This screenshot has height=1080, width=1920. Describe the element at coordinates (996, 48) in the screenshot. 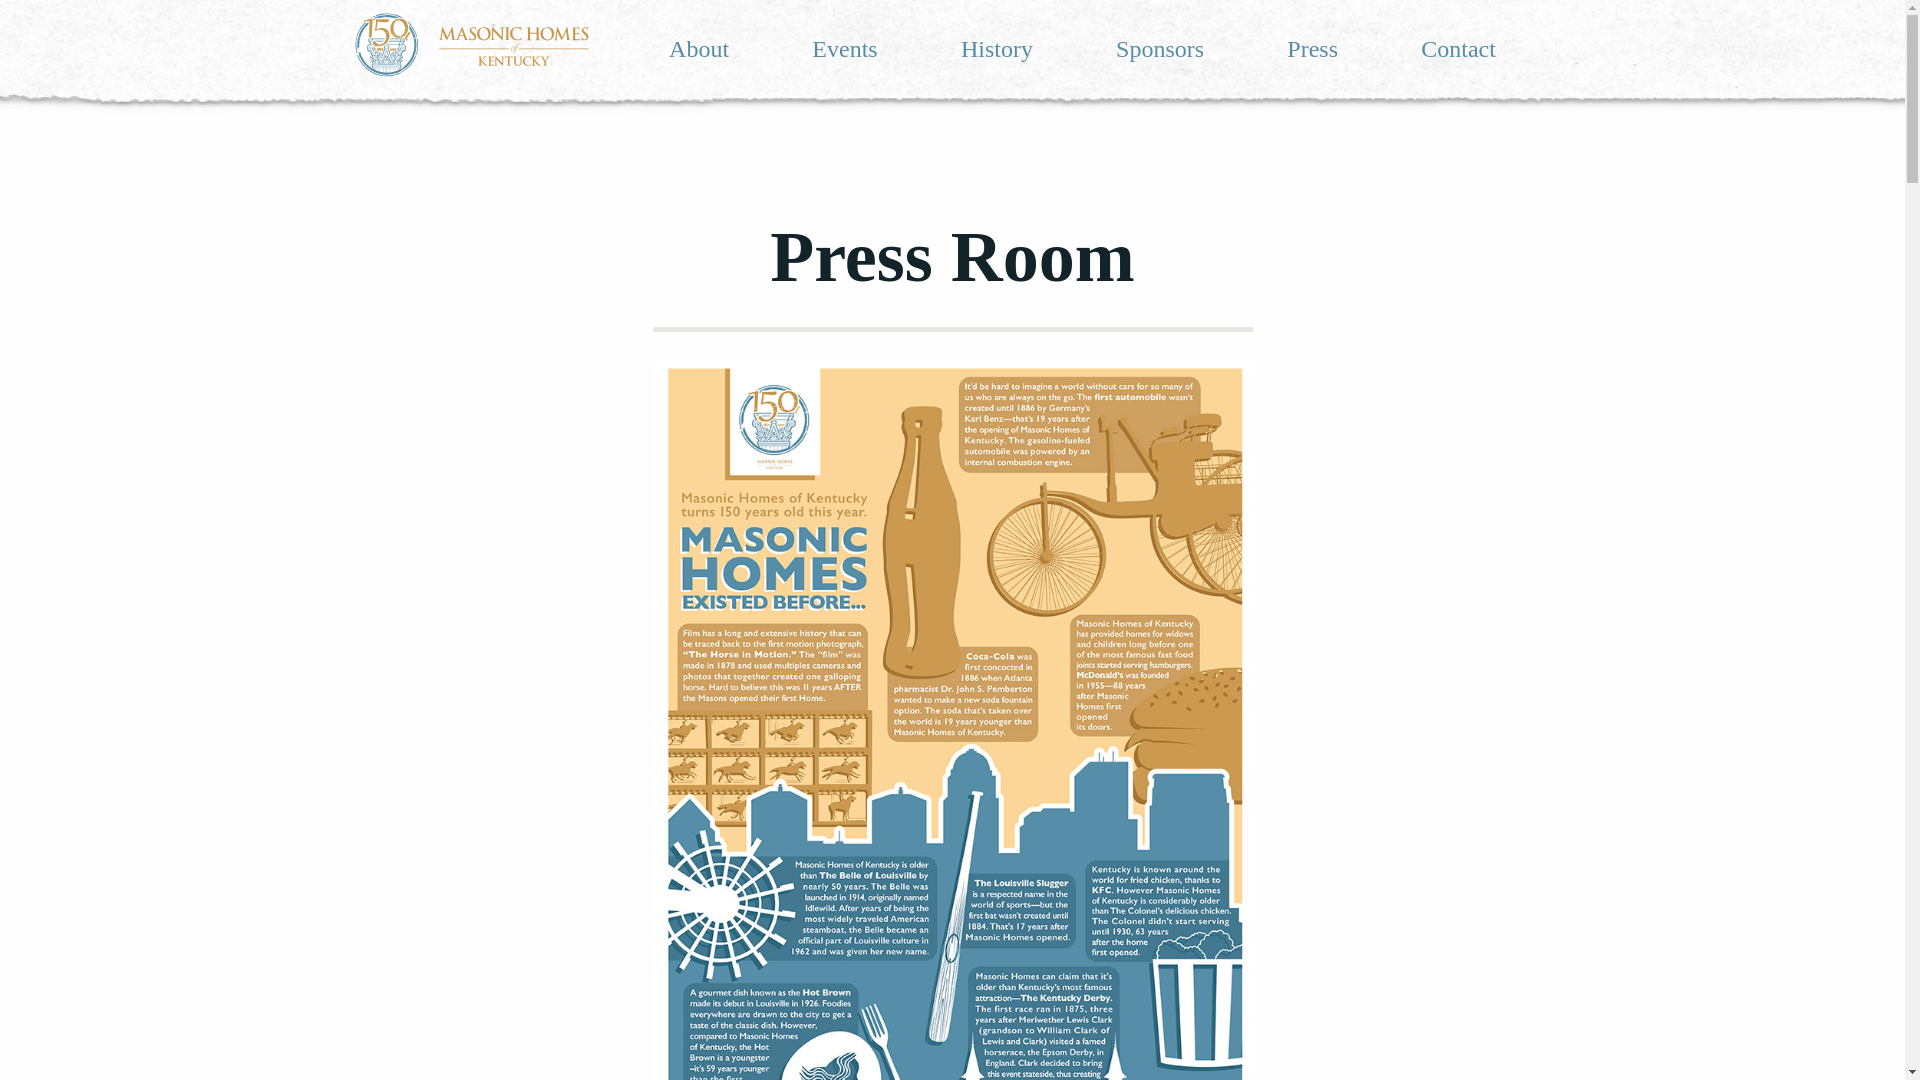

I see `History` at that location.